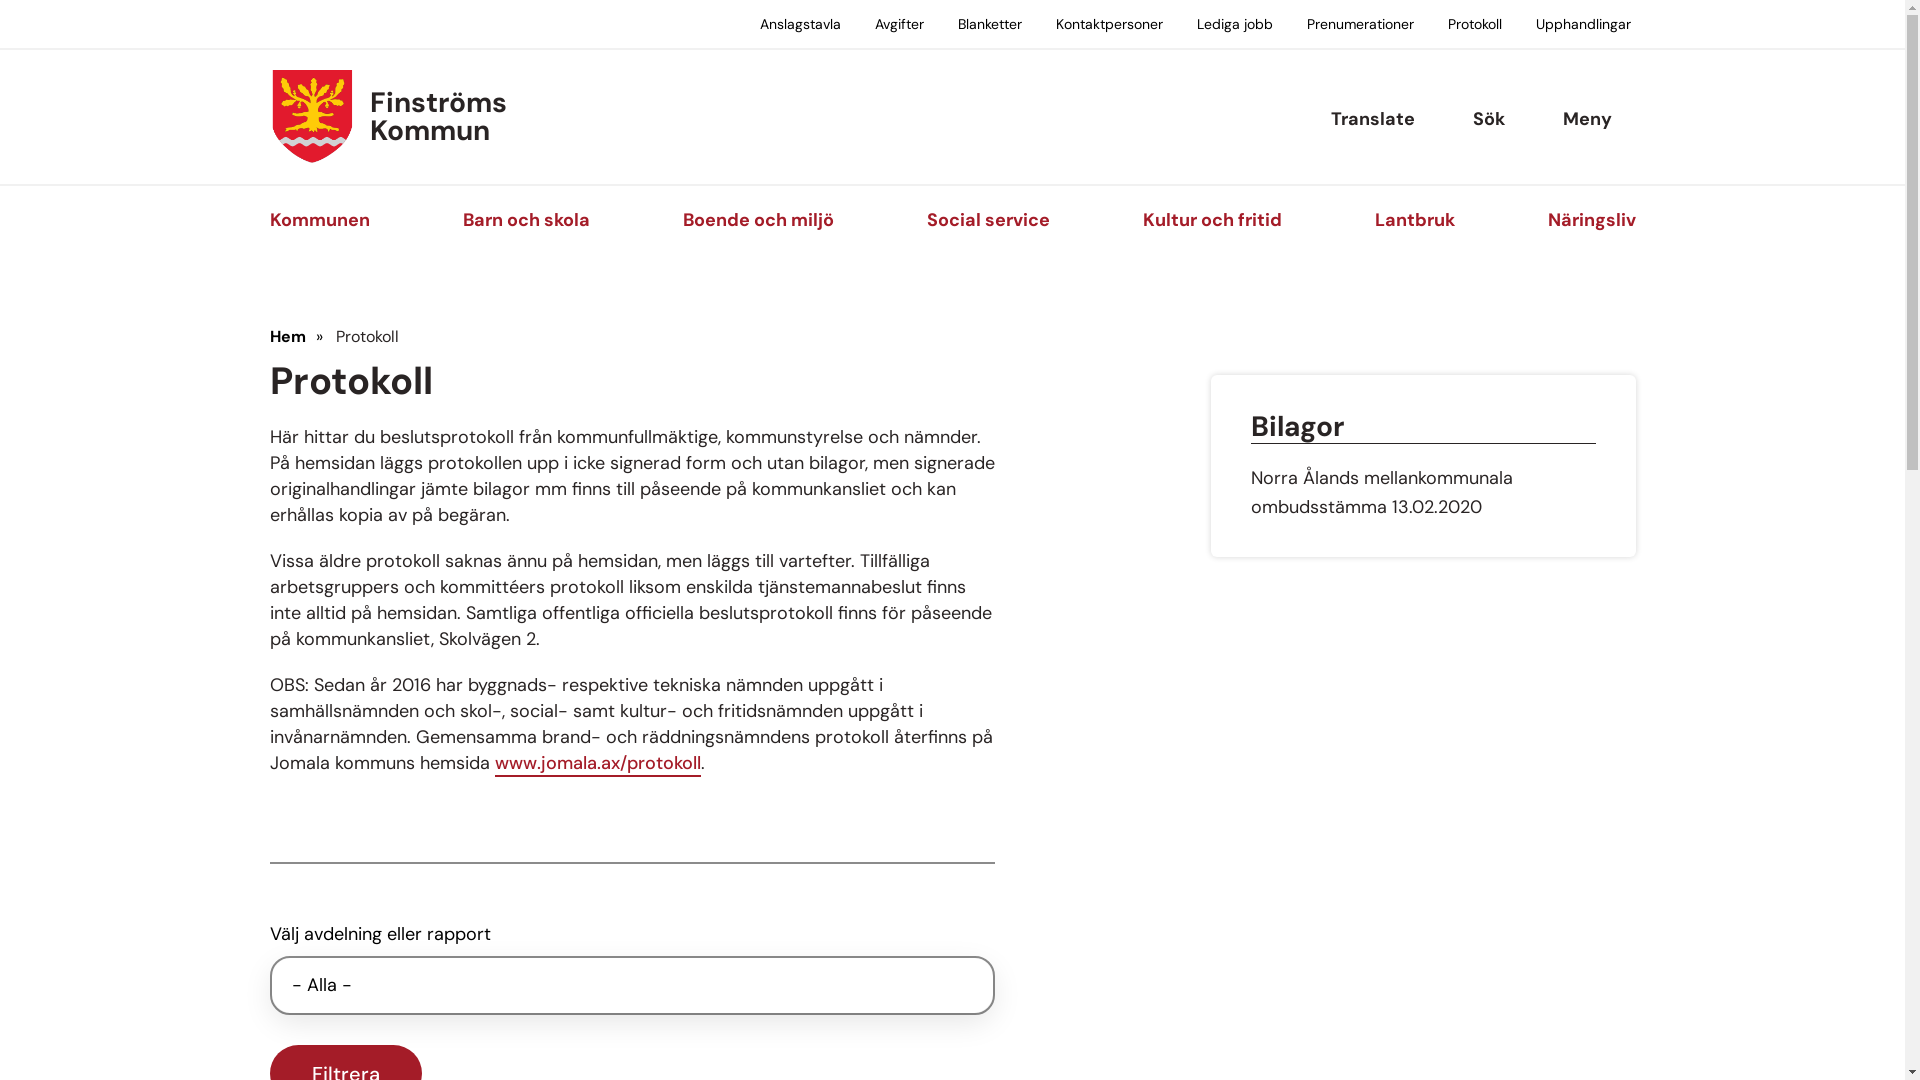 The width and height of the screenshot is (1920, 1080). I want to click on Kontaktpersoner, so click(1108, 25).